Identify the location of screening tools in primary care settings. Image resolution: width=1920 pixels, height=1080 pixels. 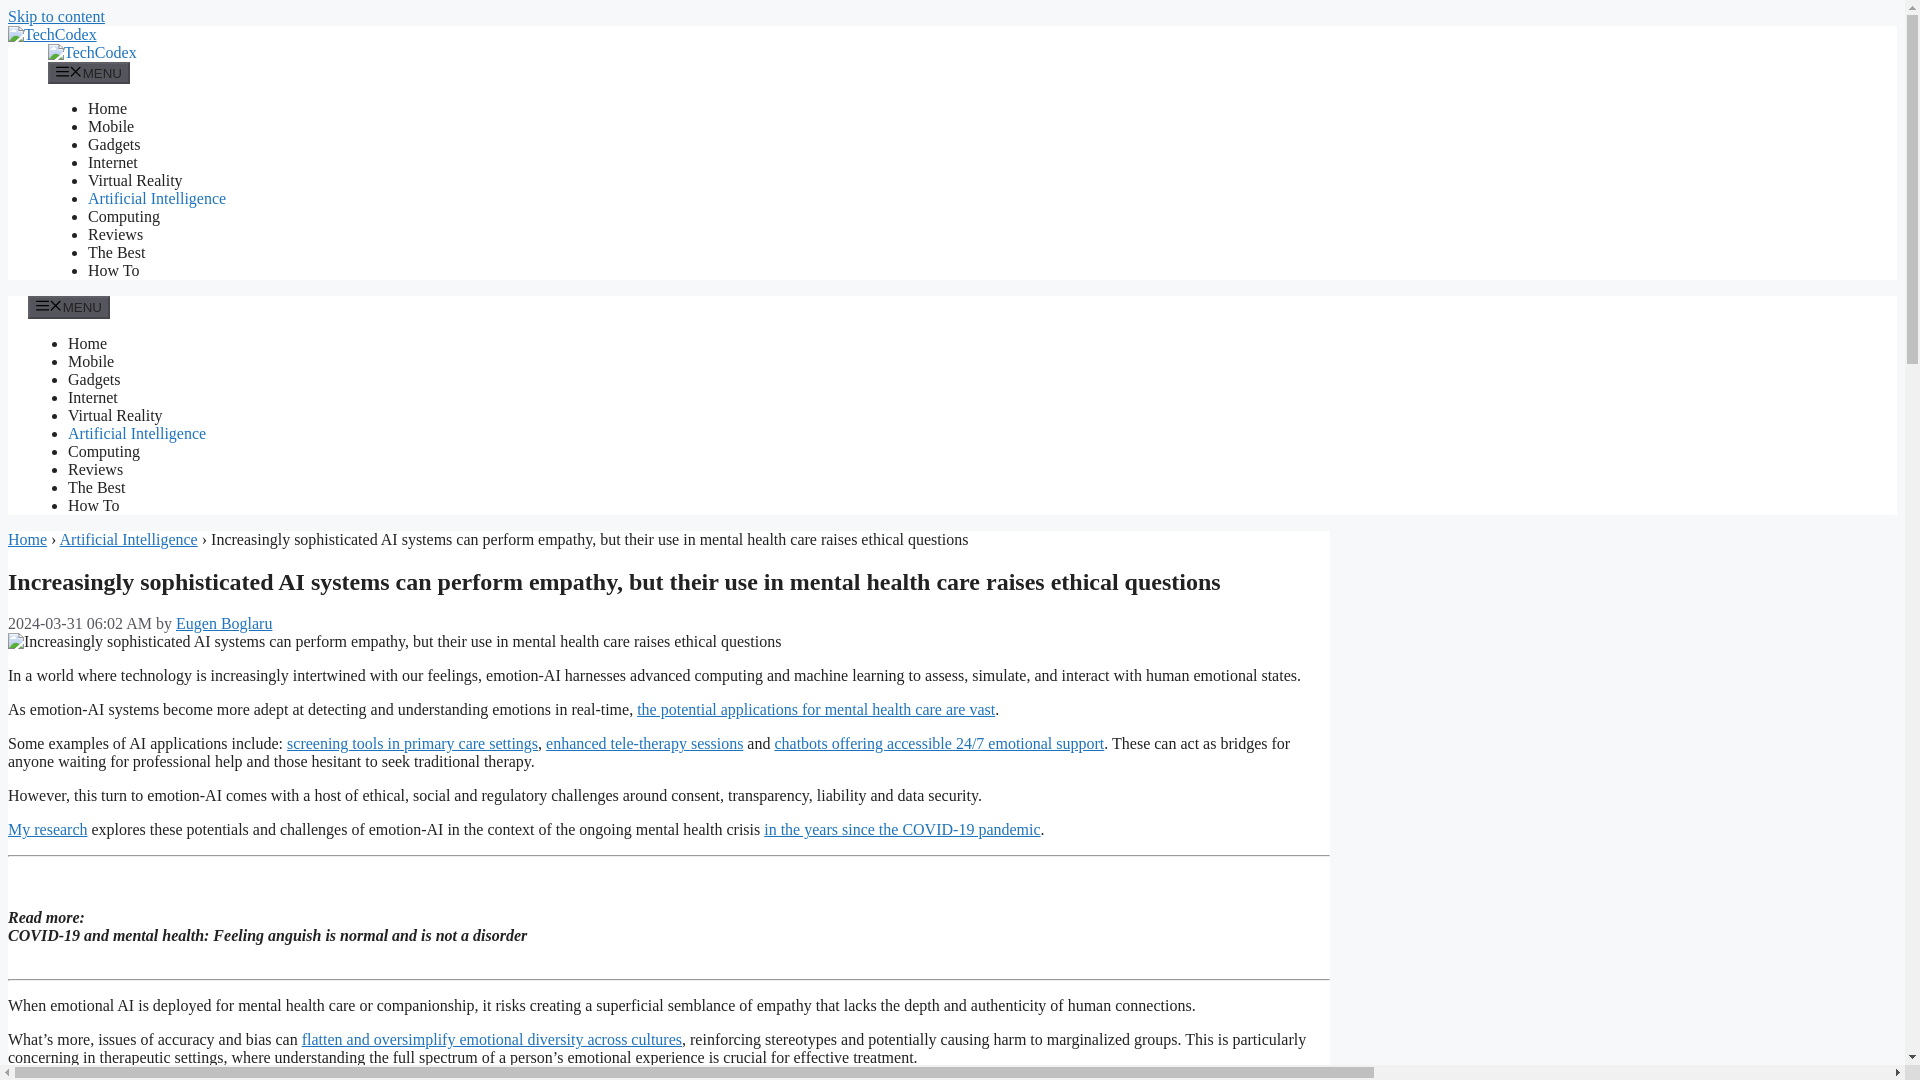
(412, 743).